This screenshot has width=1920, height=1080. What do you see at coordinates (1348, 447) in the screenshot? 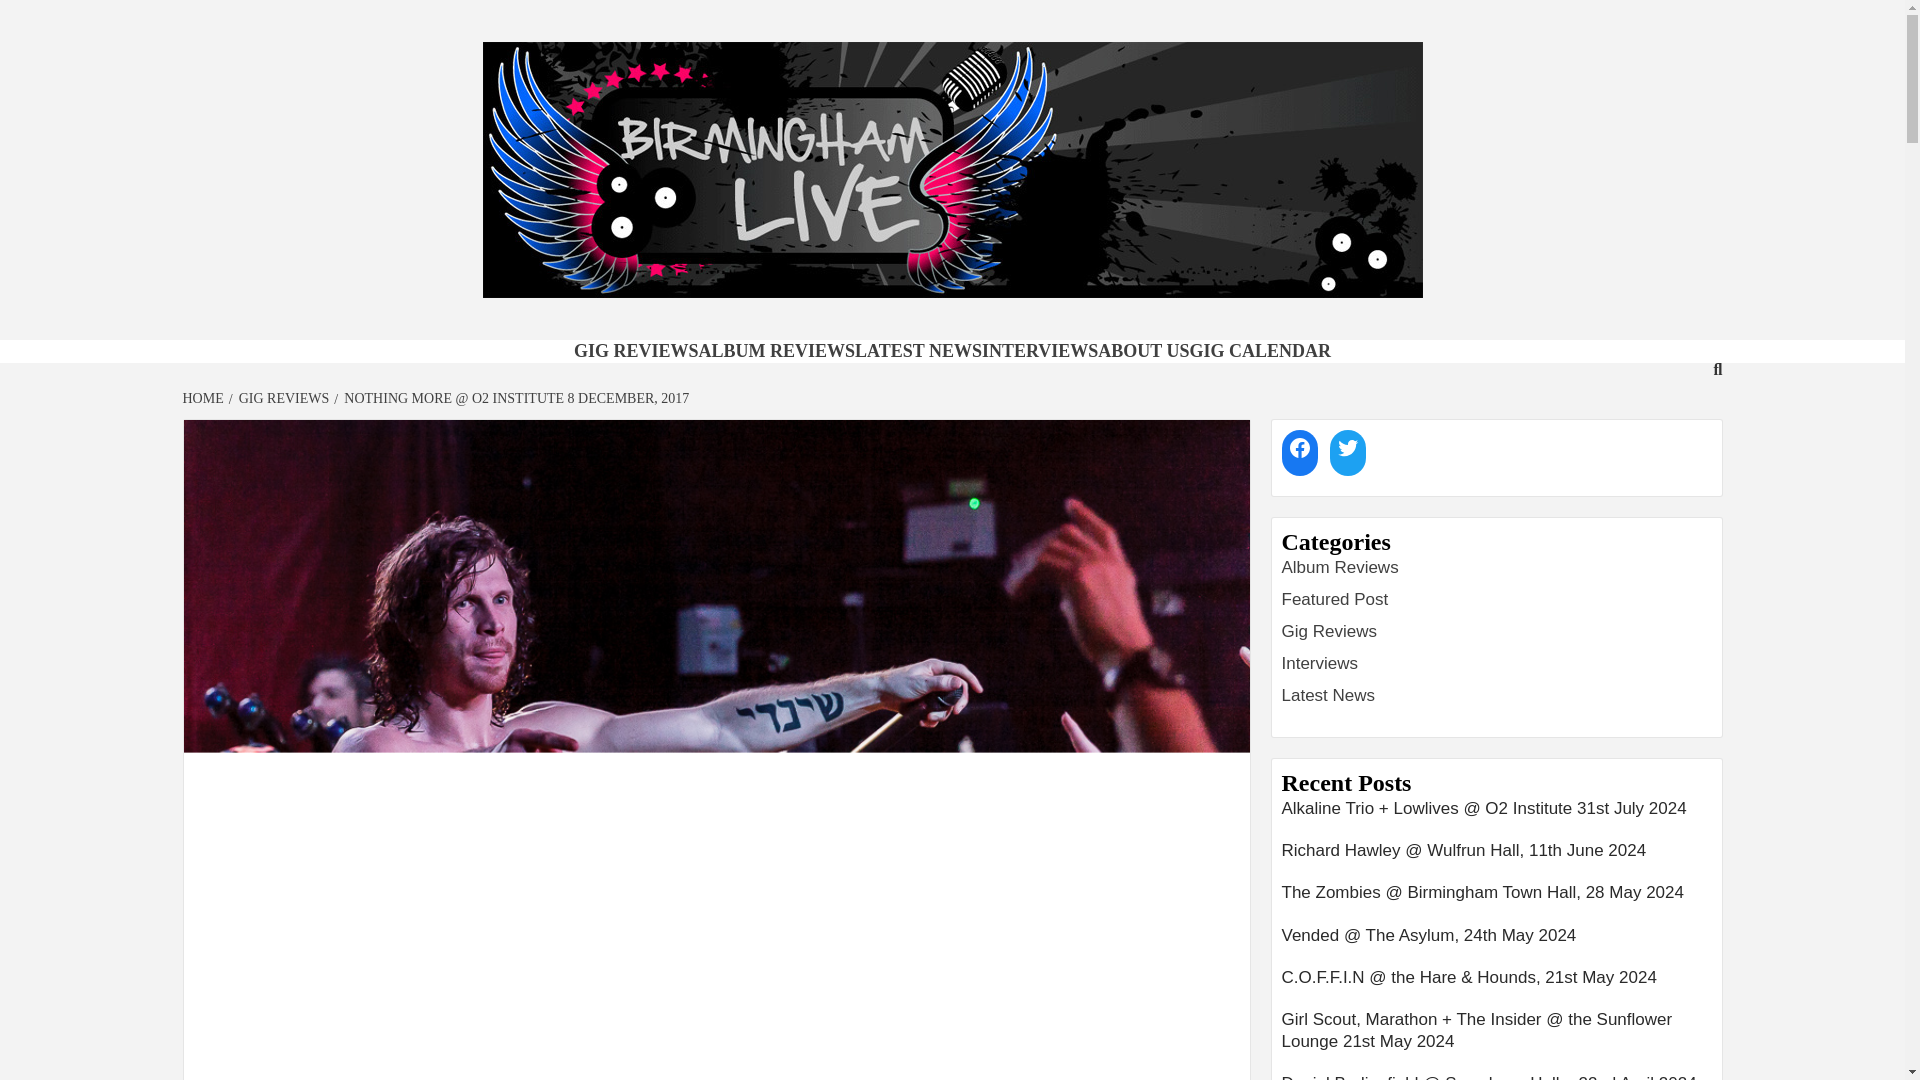
I see `Twitter` at bounding box center [1348, 447].